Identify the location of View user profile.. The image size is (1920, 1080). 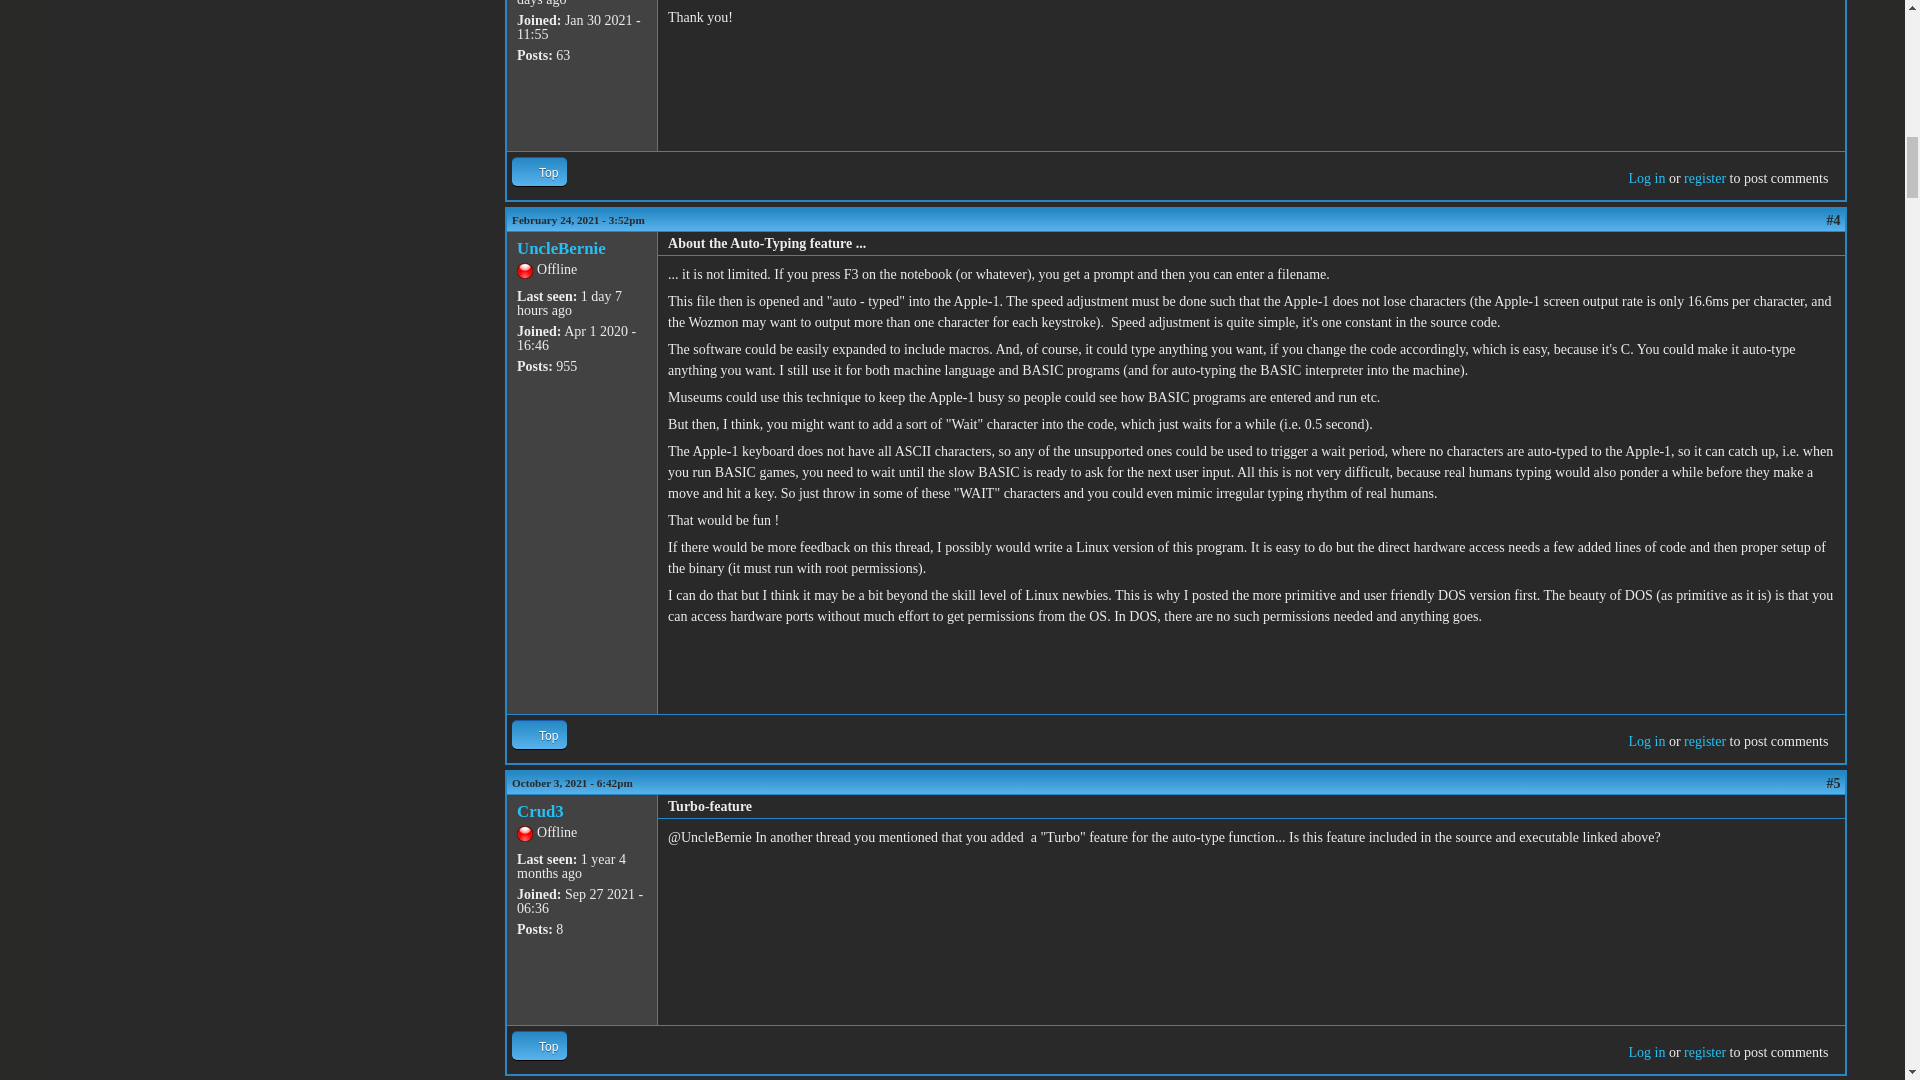
(561, 248).